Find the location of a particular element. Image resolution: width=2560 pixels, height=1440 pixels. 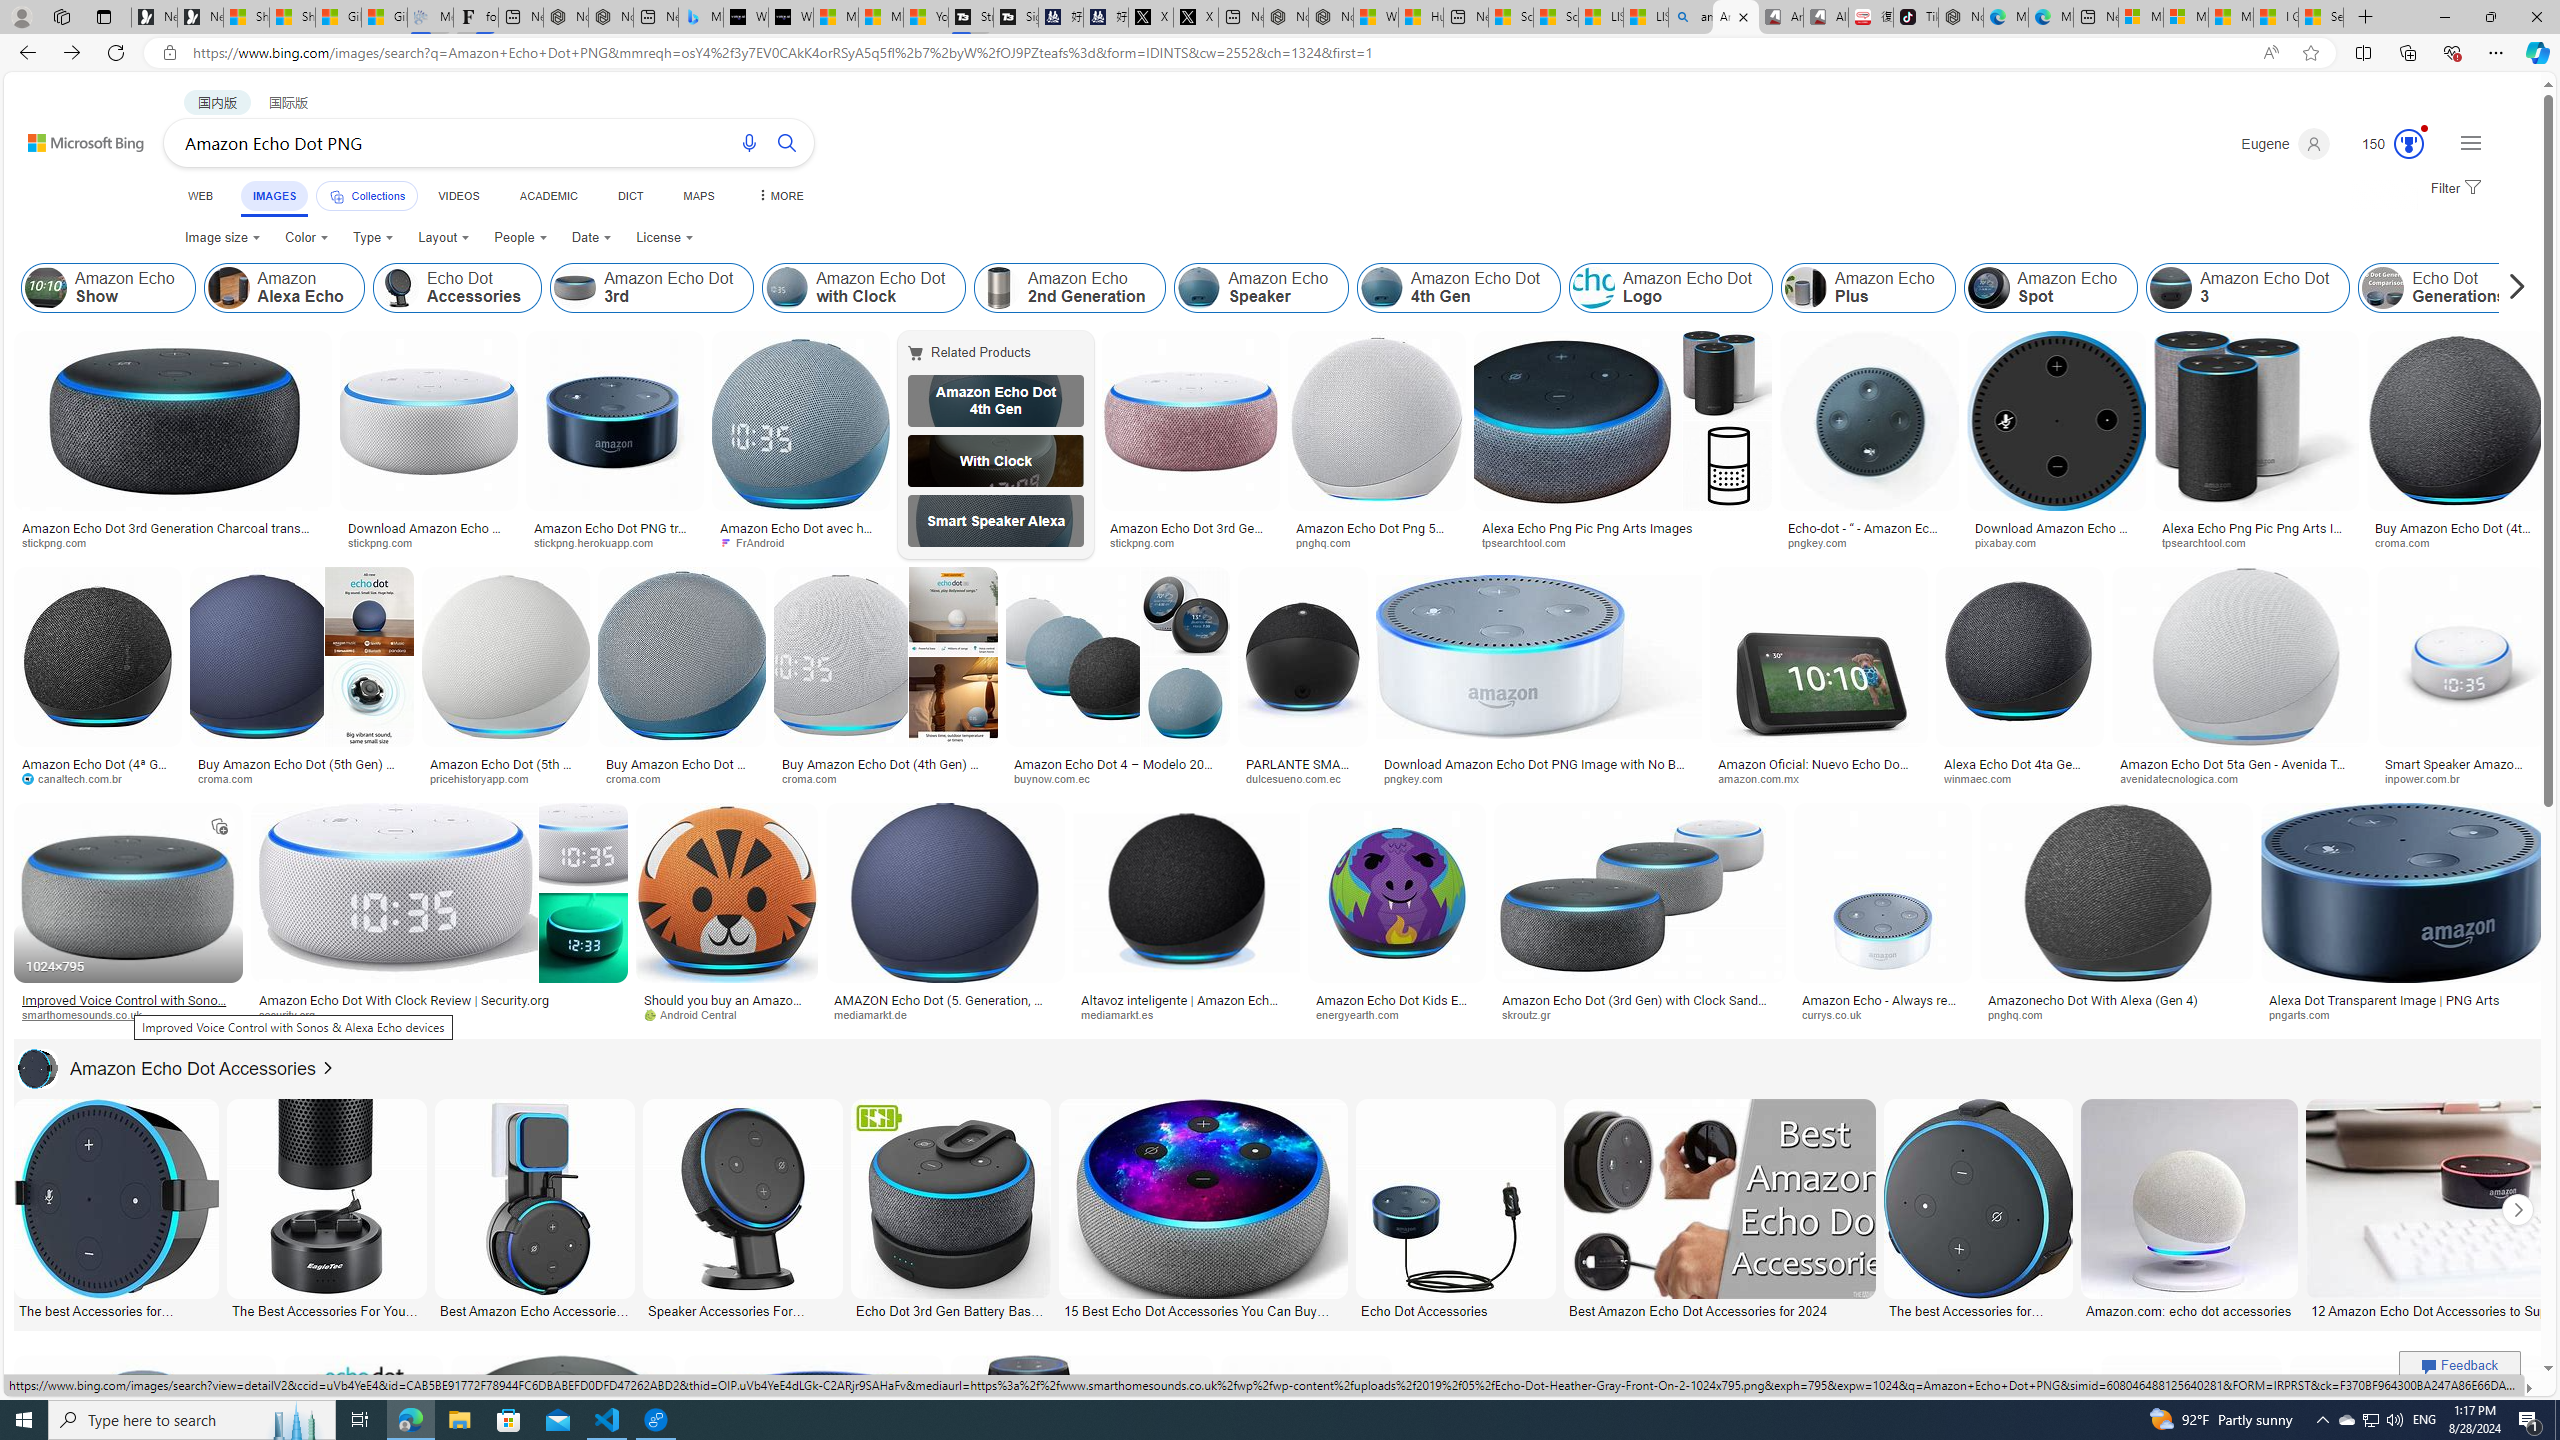

Color is located at coordinates (306, 238).